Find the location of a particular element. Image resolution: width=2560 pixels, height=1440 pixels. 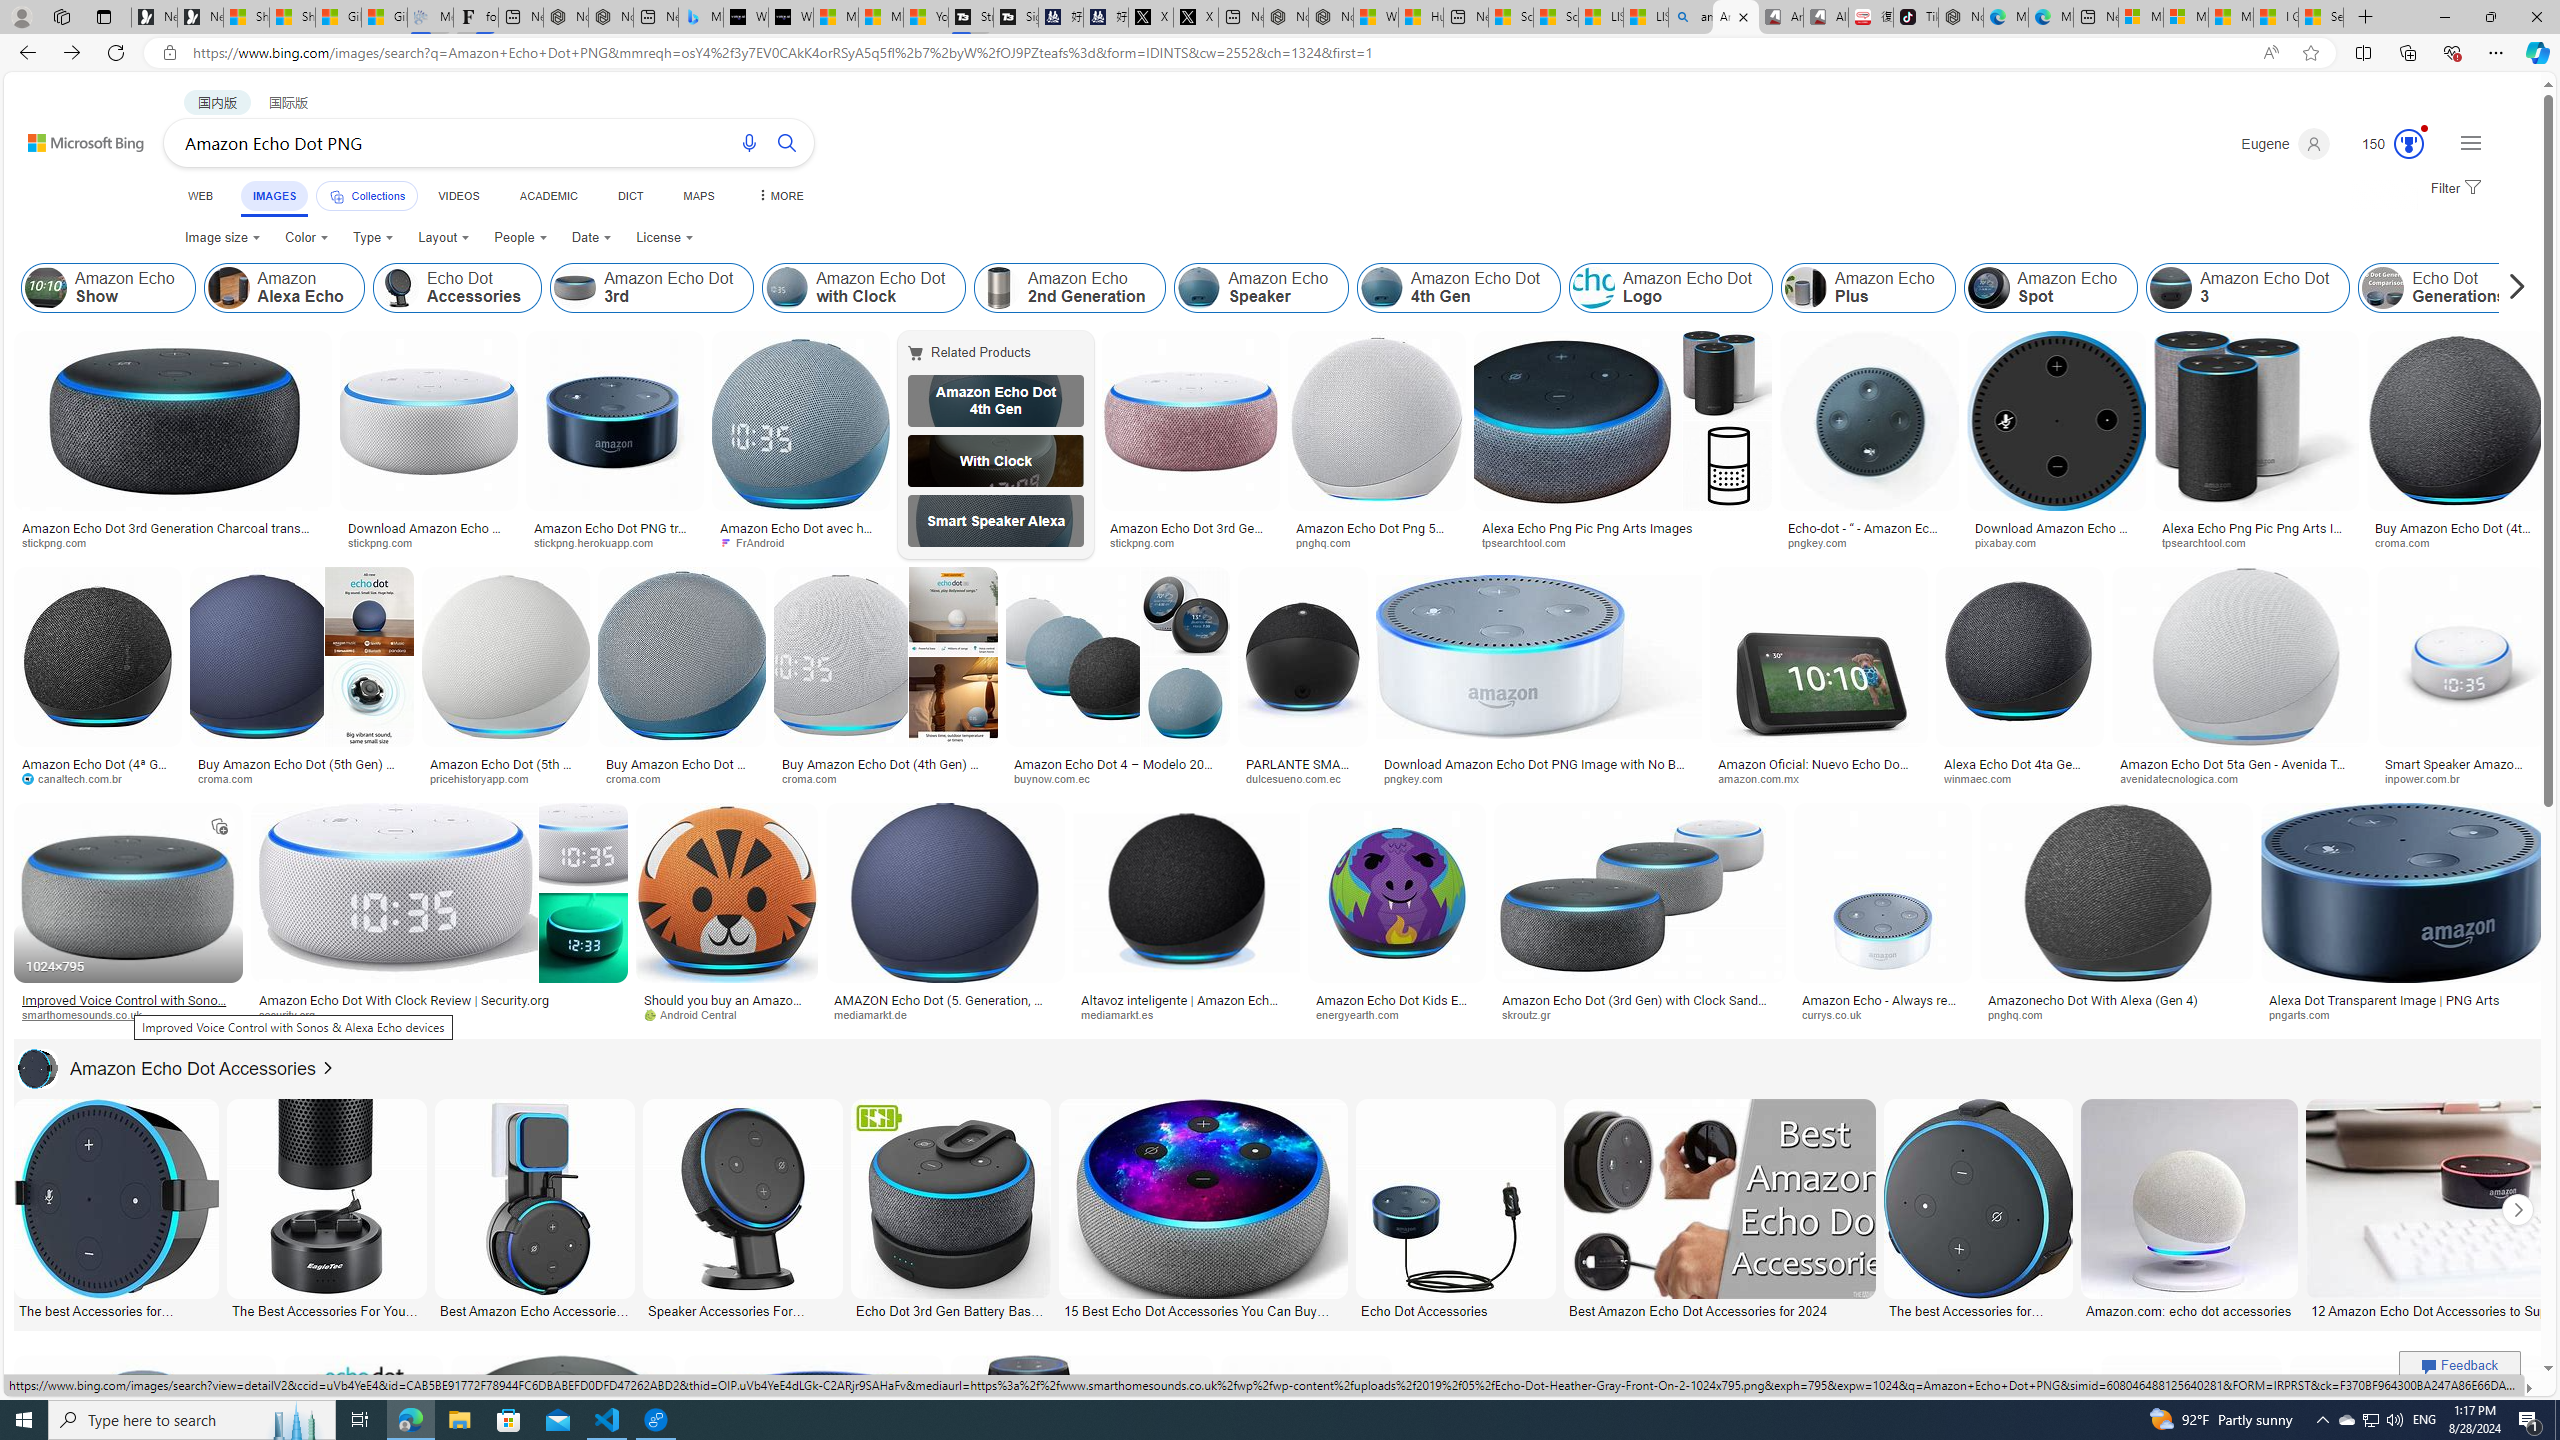

Color is located at coordinates (306, 238).